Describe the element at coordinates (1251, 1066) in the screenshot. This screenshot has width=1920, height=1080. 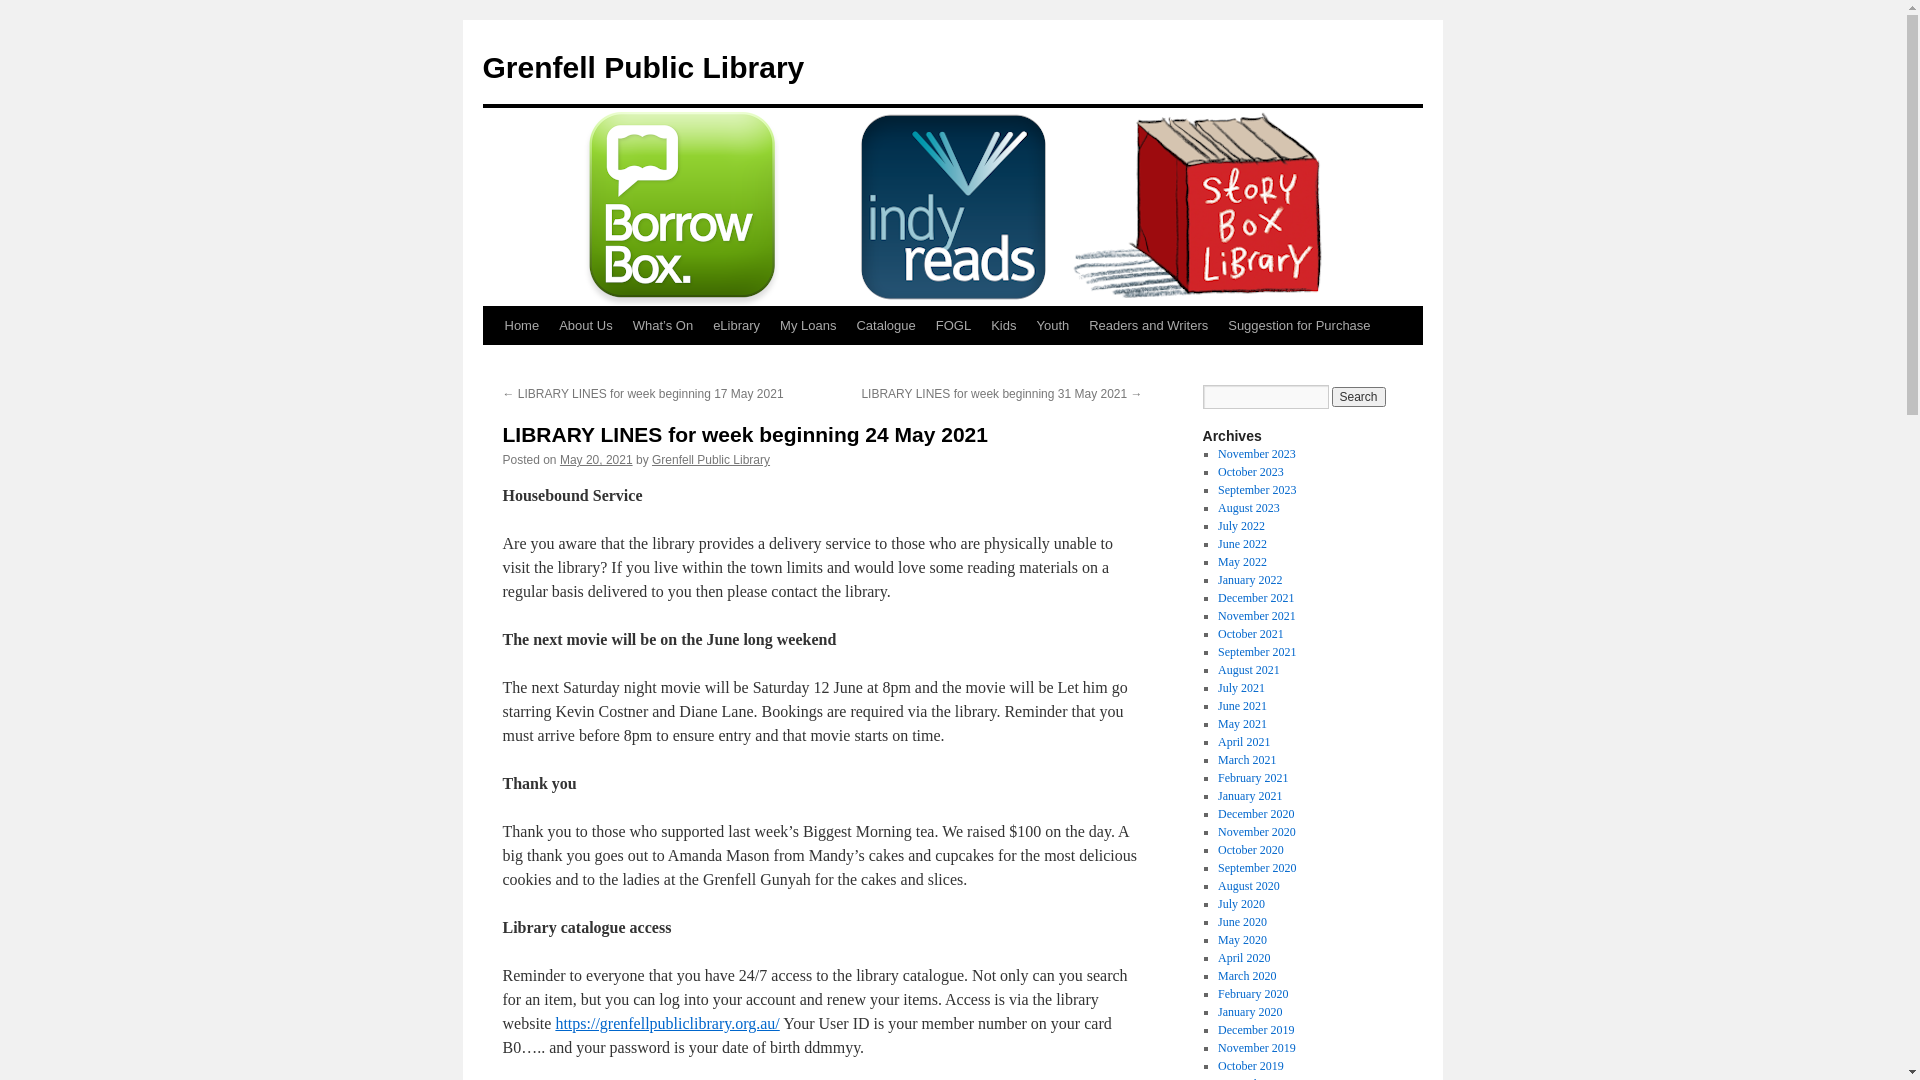
I see `October 2019` at that location.